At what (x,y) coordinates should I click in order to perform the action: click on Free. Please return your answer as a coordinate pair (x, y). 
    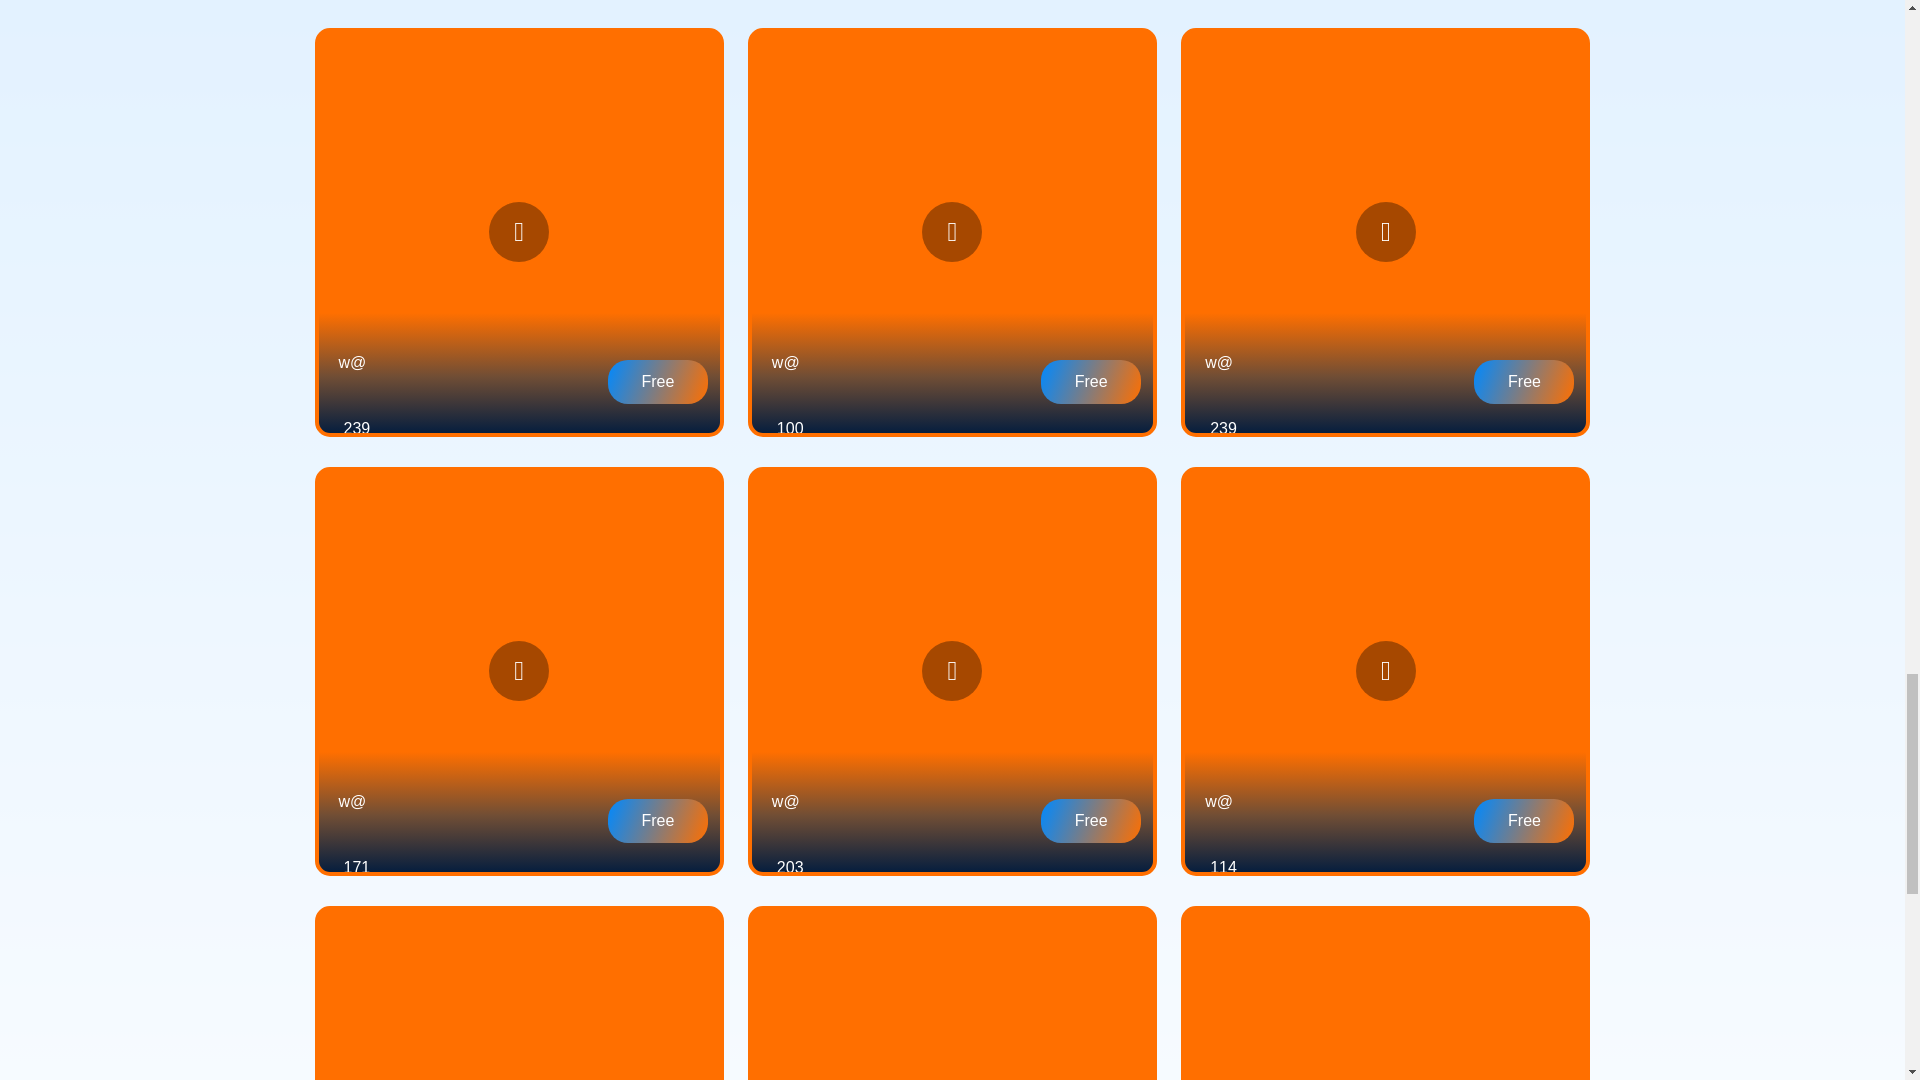
    Looking at the image, I should click on (1090, 381).